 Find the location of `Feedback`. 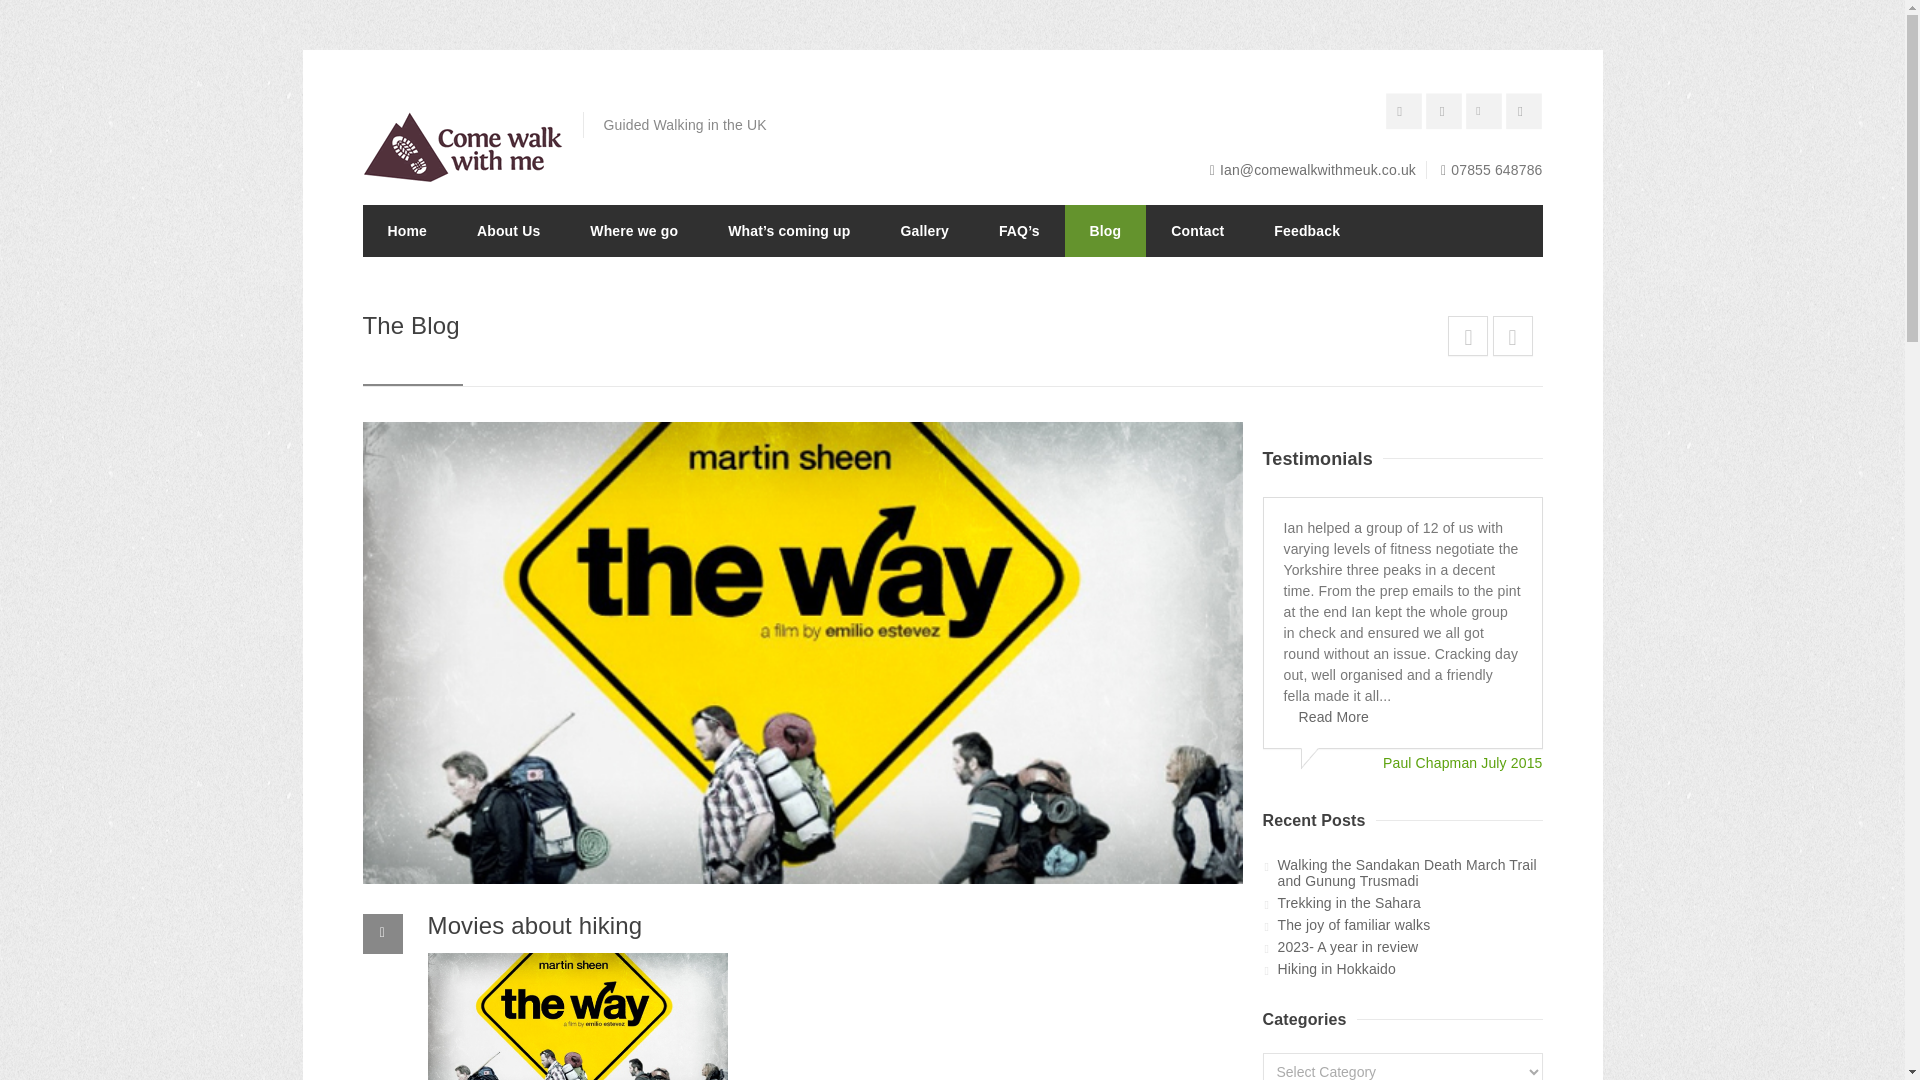

Feedback is located at coordinates (1307, 230).